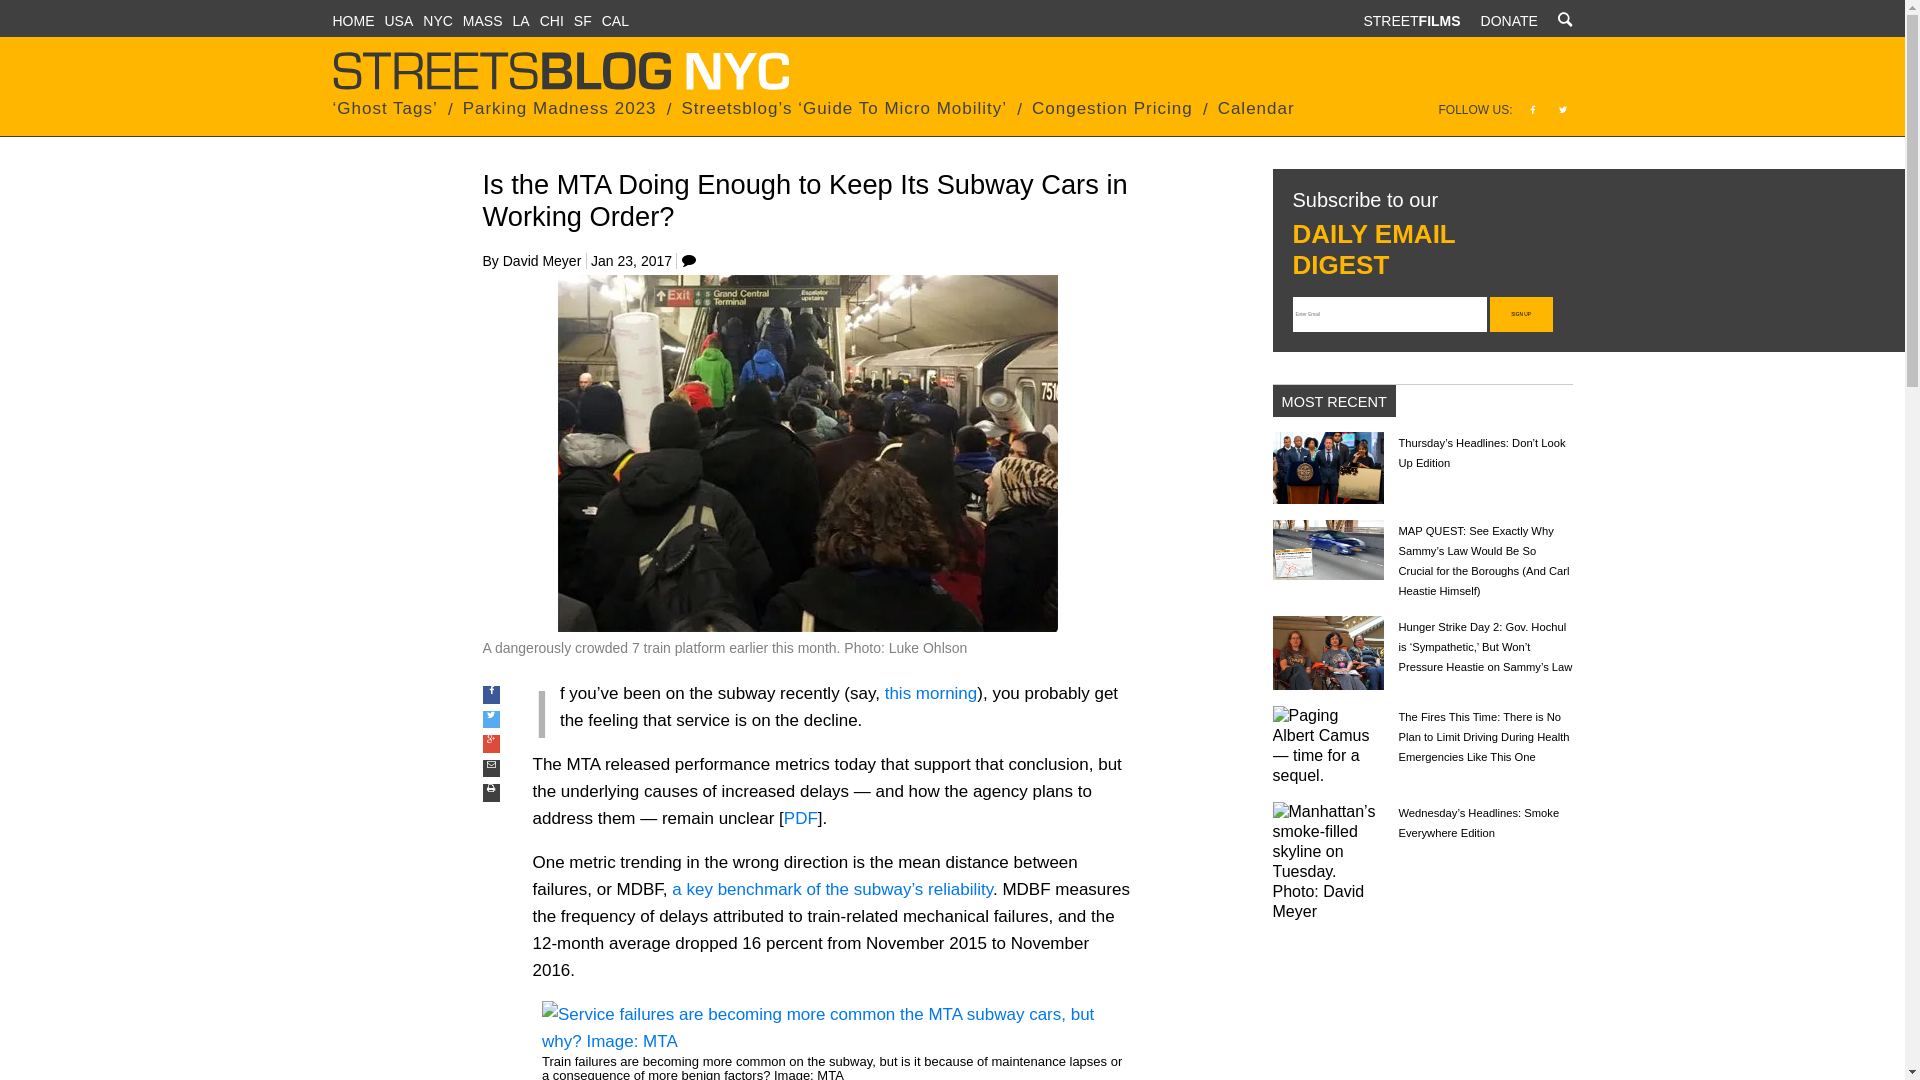  Describe the element at coordinates (542, 260) in the screenshot. I see `David Meyer` at that location.